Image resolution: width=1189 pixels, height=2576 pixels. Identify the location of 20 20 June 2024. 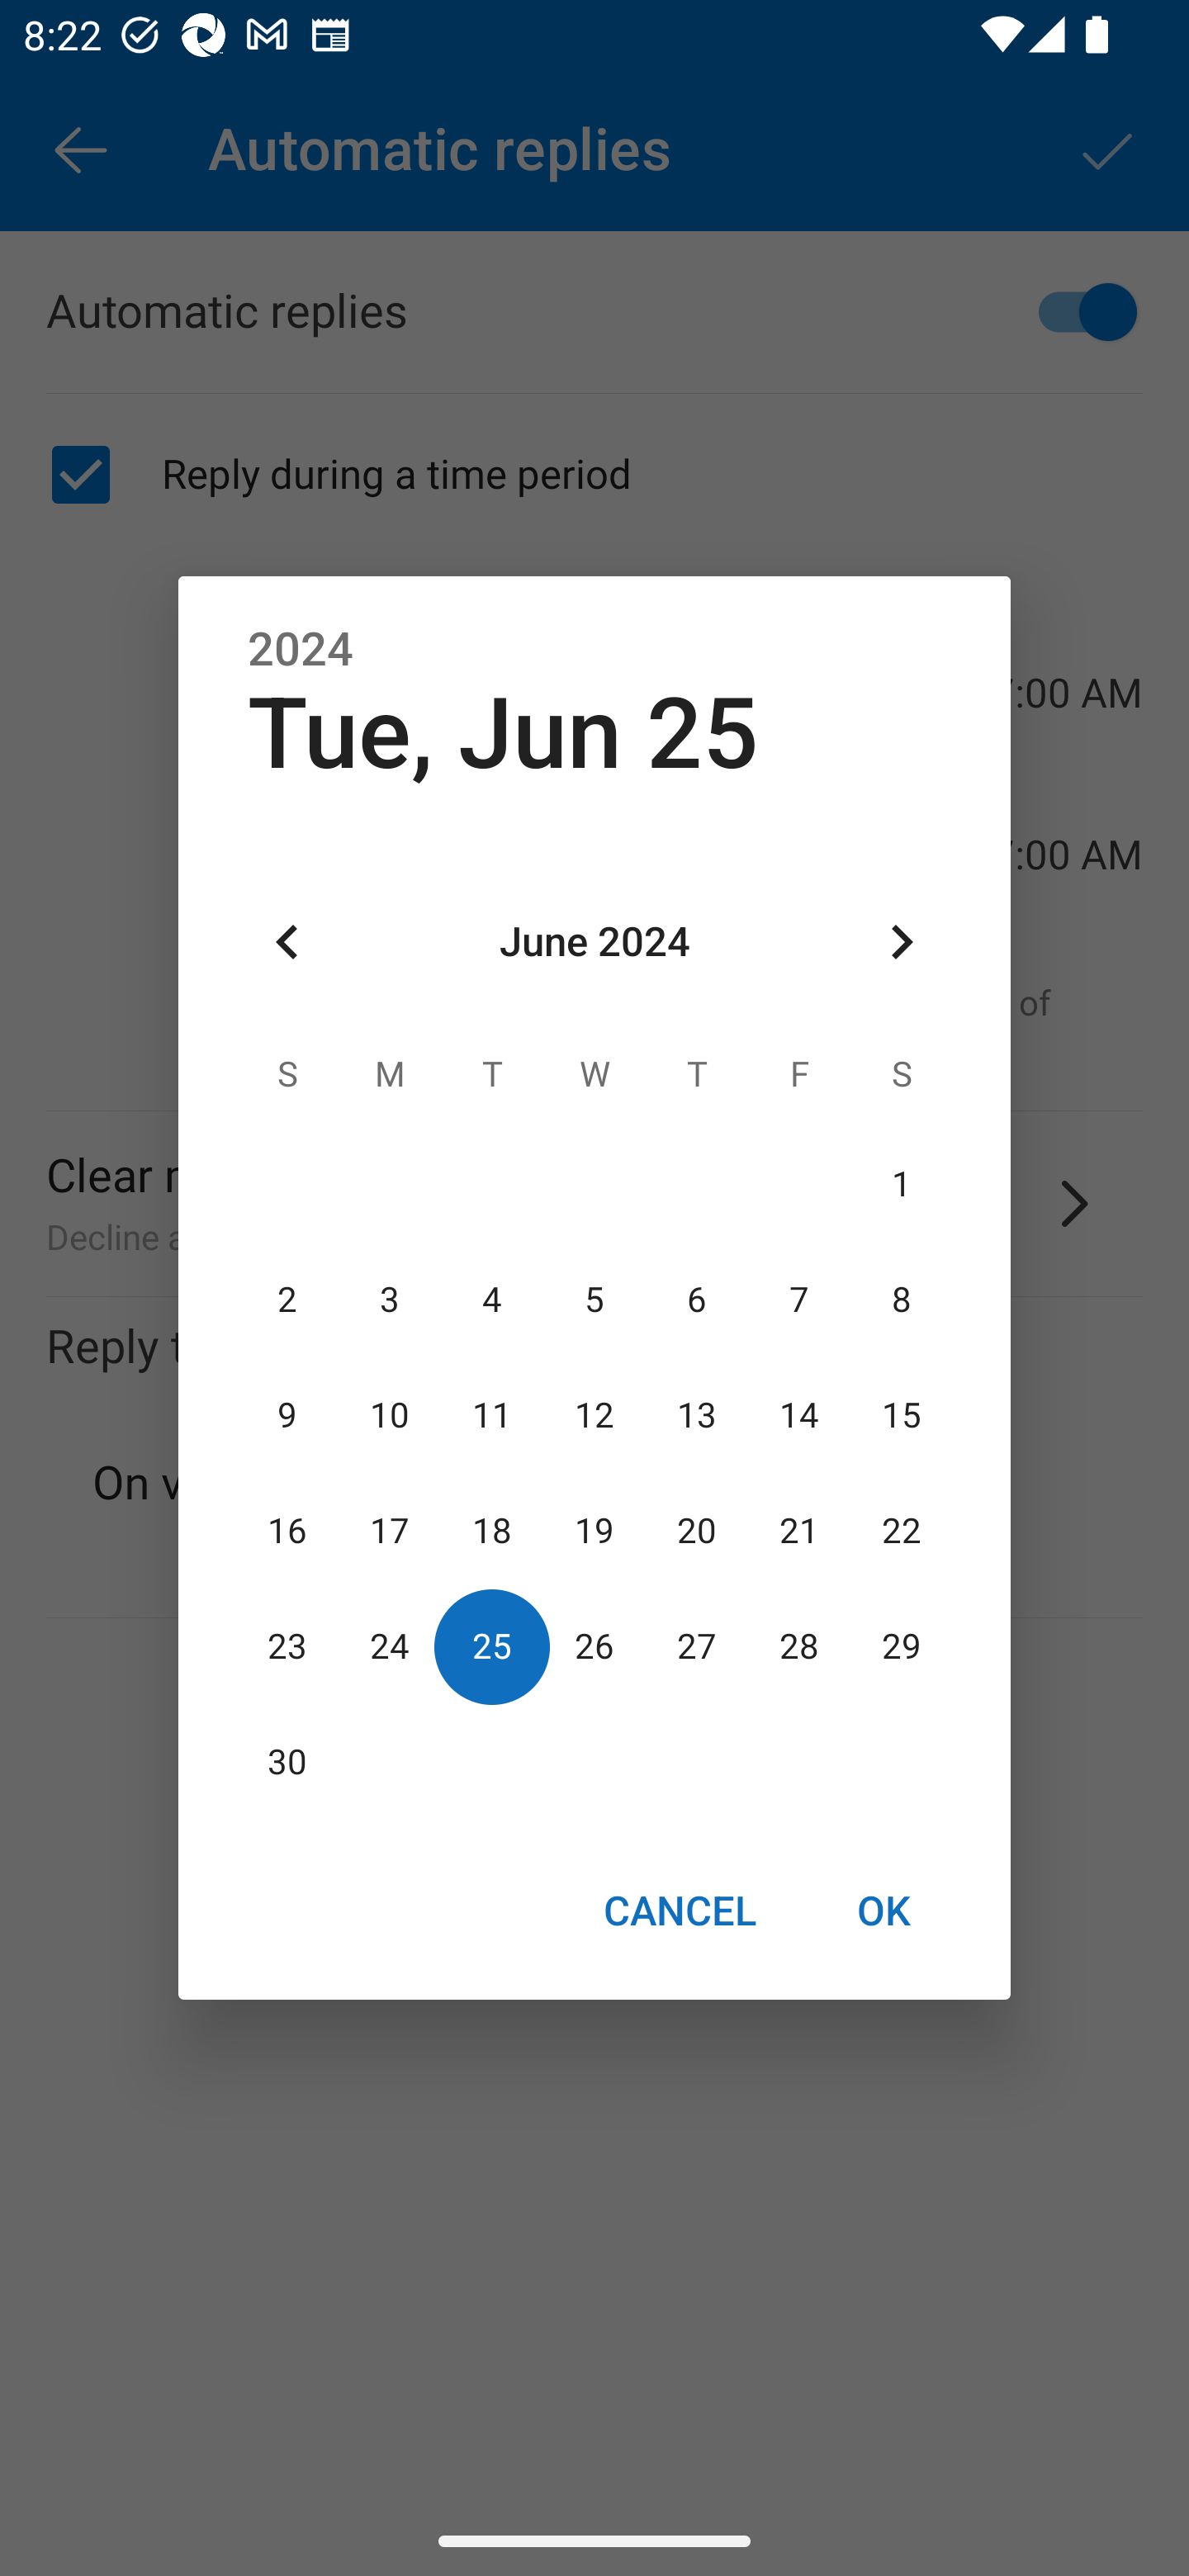
(696, 1531).